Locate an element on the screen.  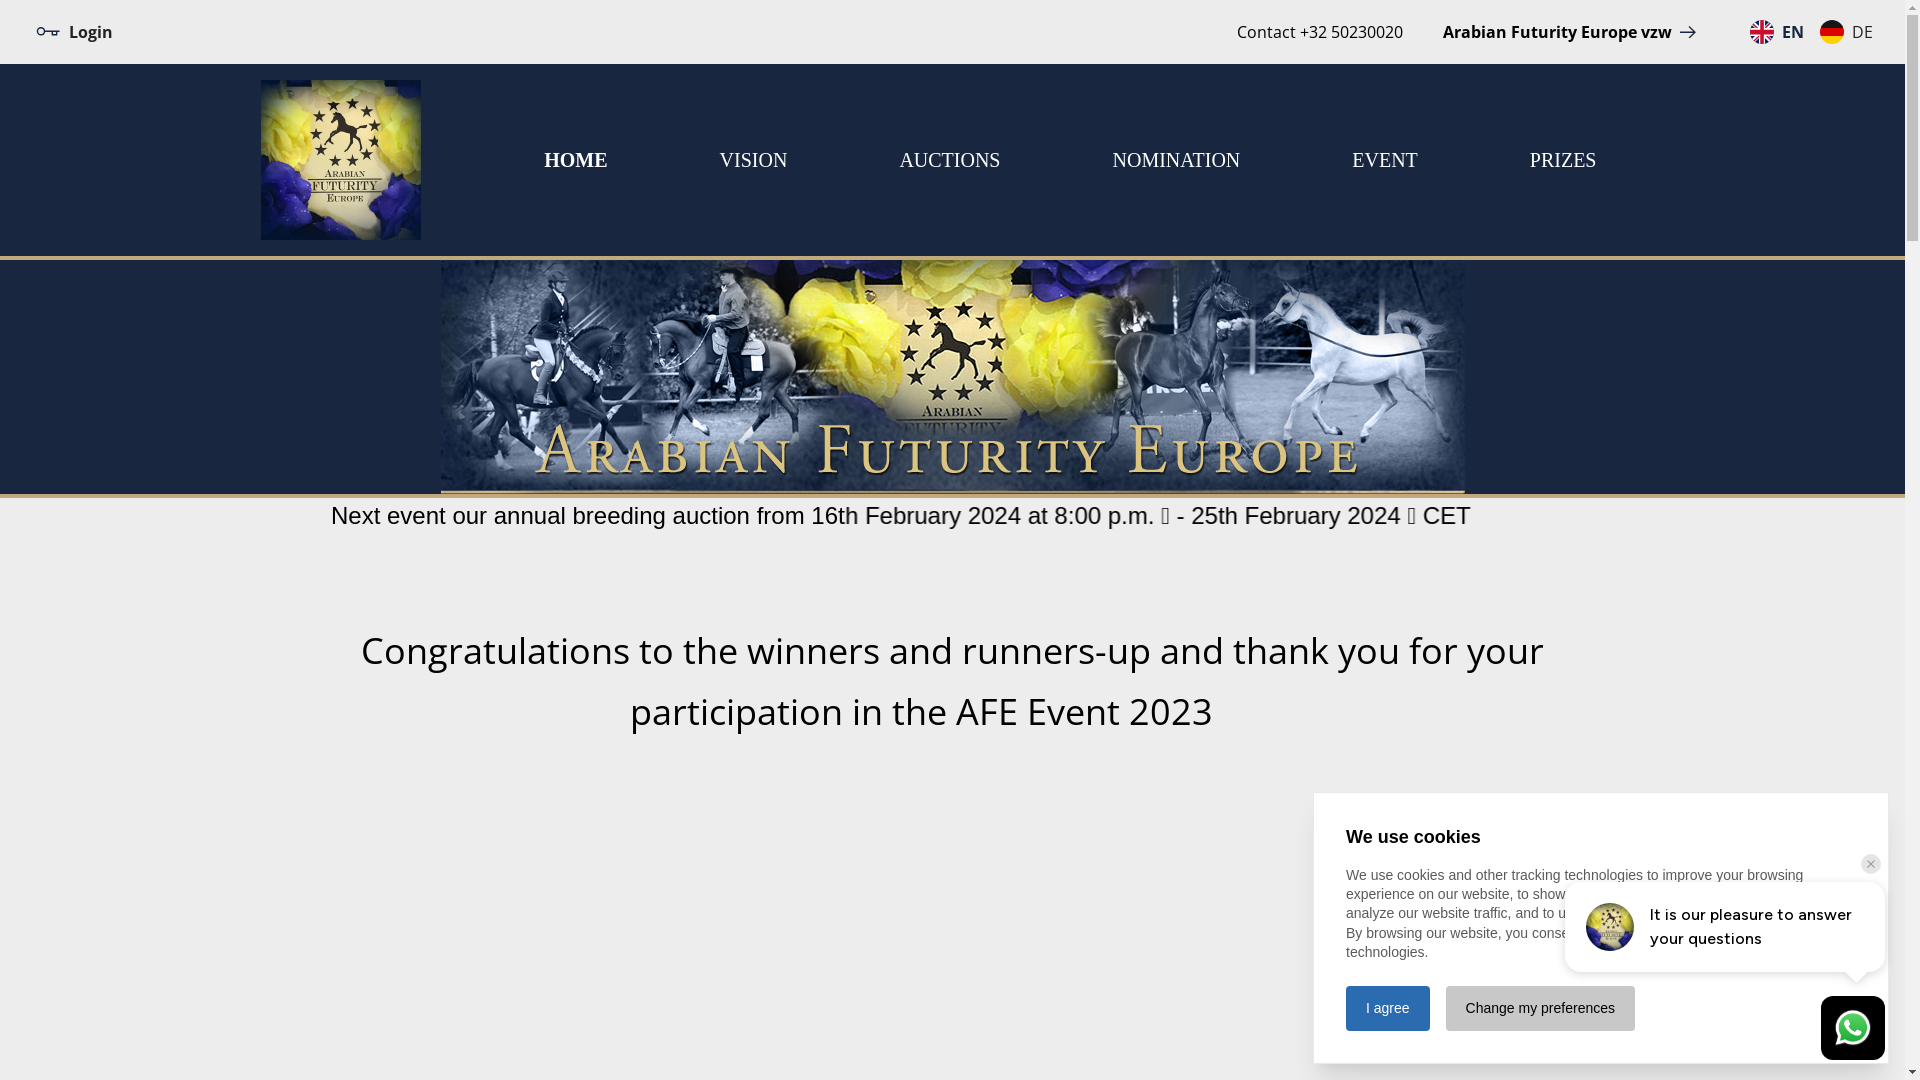
I agree is located at coordinates (1388, 1008).